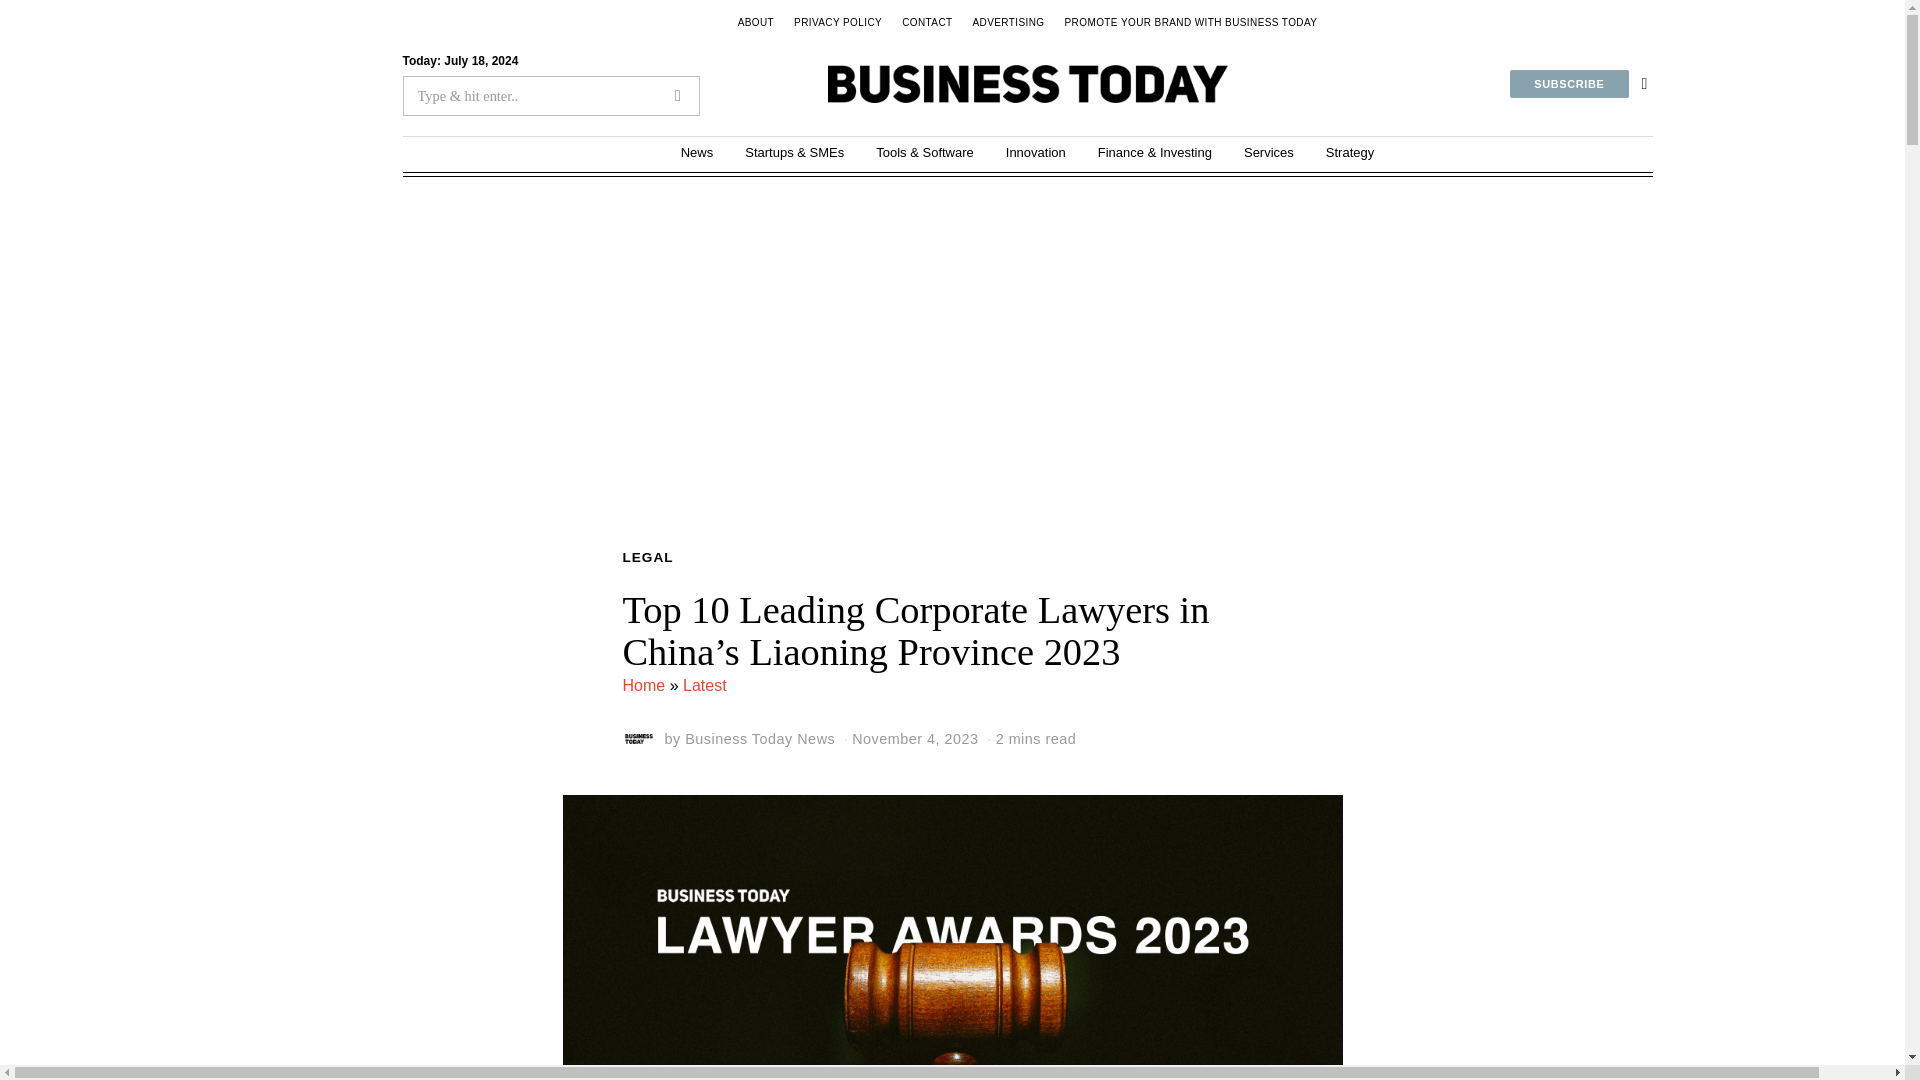 The height and width of the screenshot is (1080, 1920). I want to click on PRIVACY POLICY, so click(838, 22).